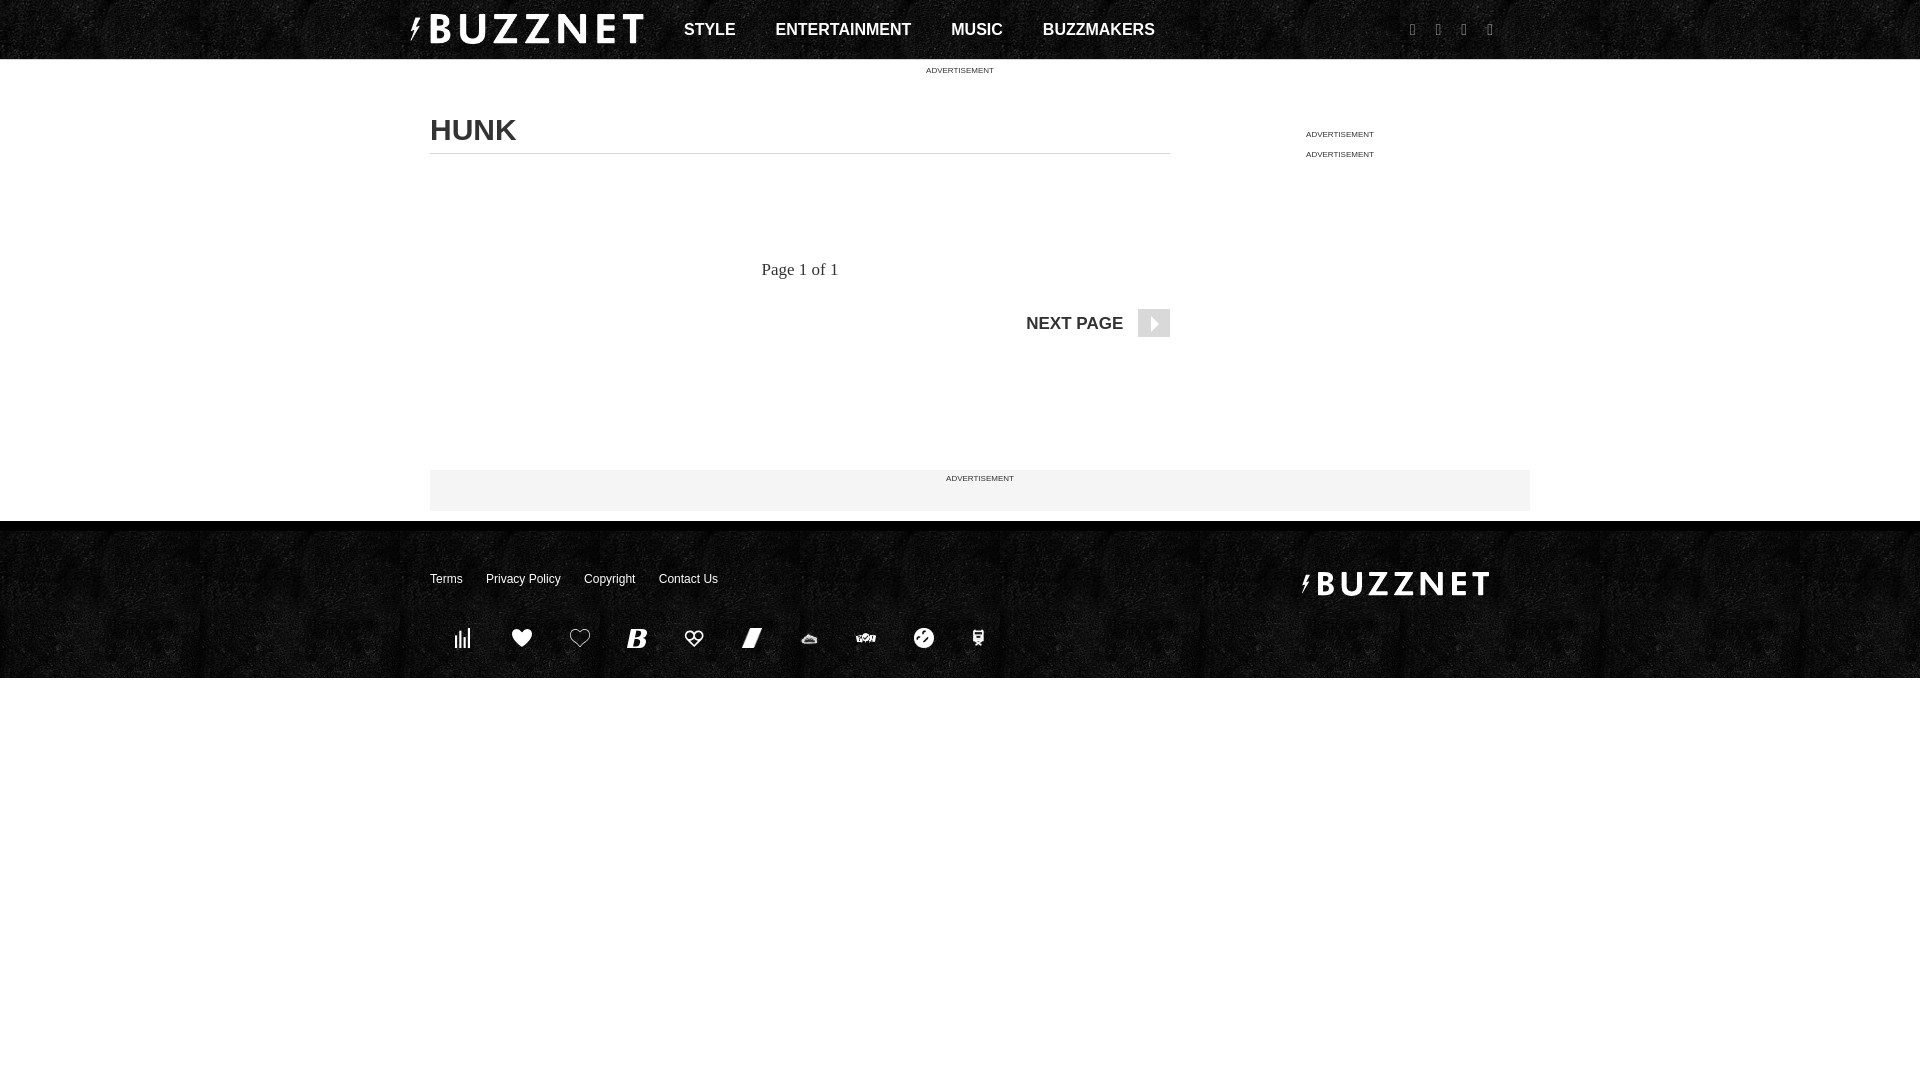  What do you see at coordinates (808, 637) in the screenshot?
I see `Taco Relish` at bounding box center [808, 637].